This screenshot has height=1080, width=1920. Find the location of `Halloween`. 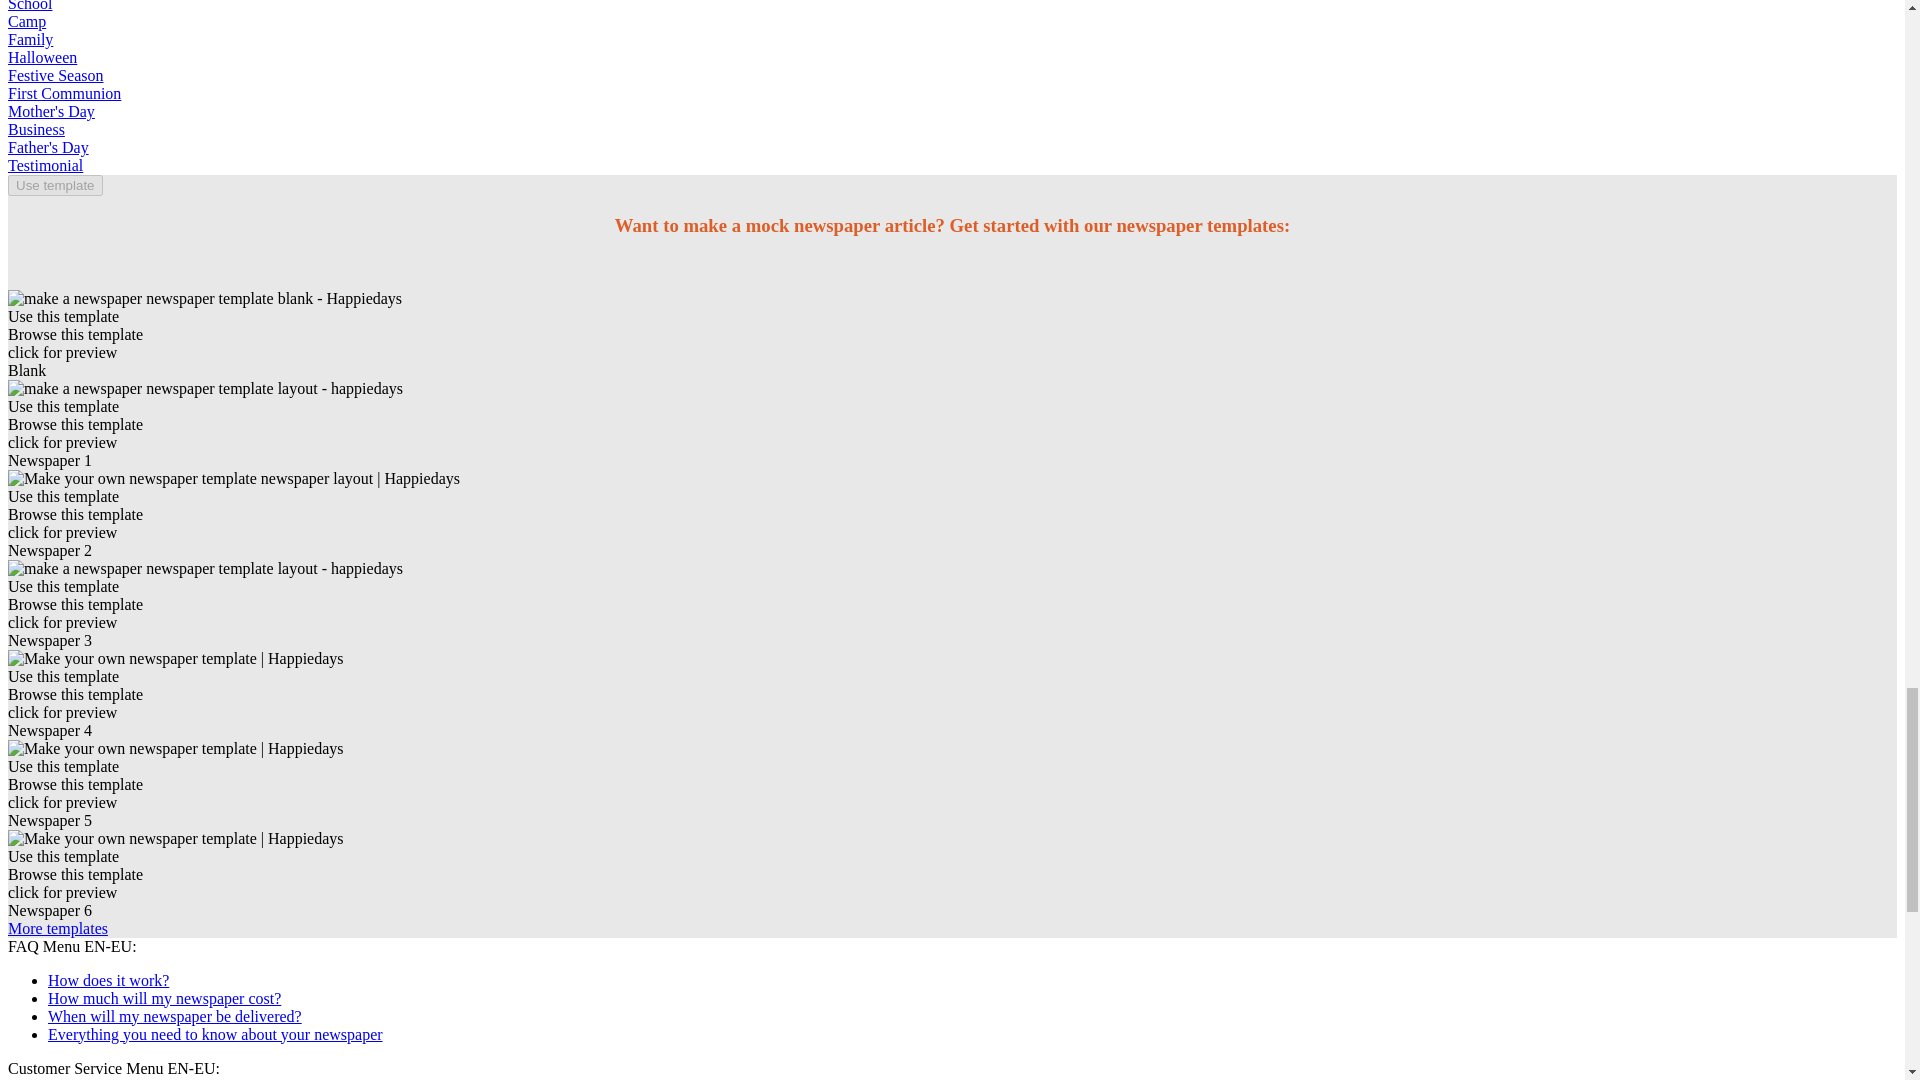

Halloween is located at coordinates (42, 56).